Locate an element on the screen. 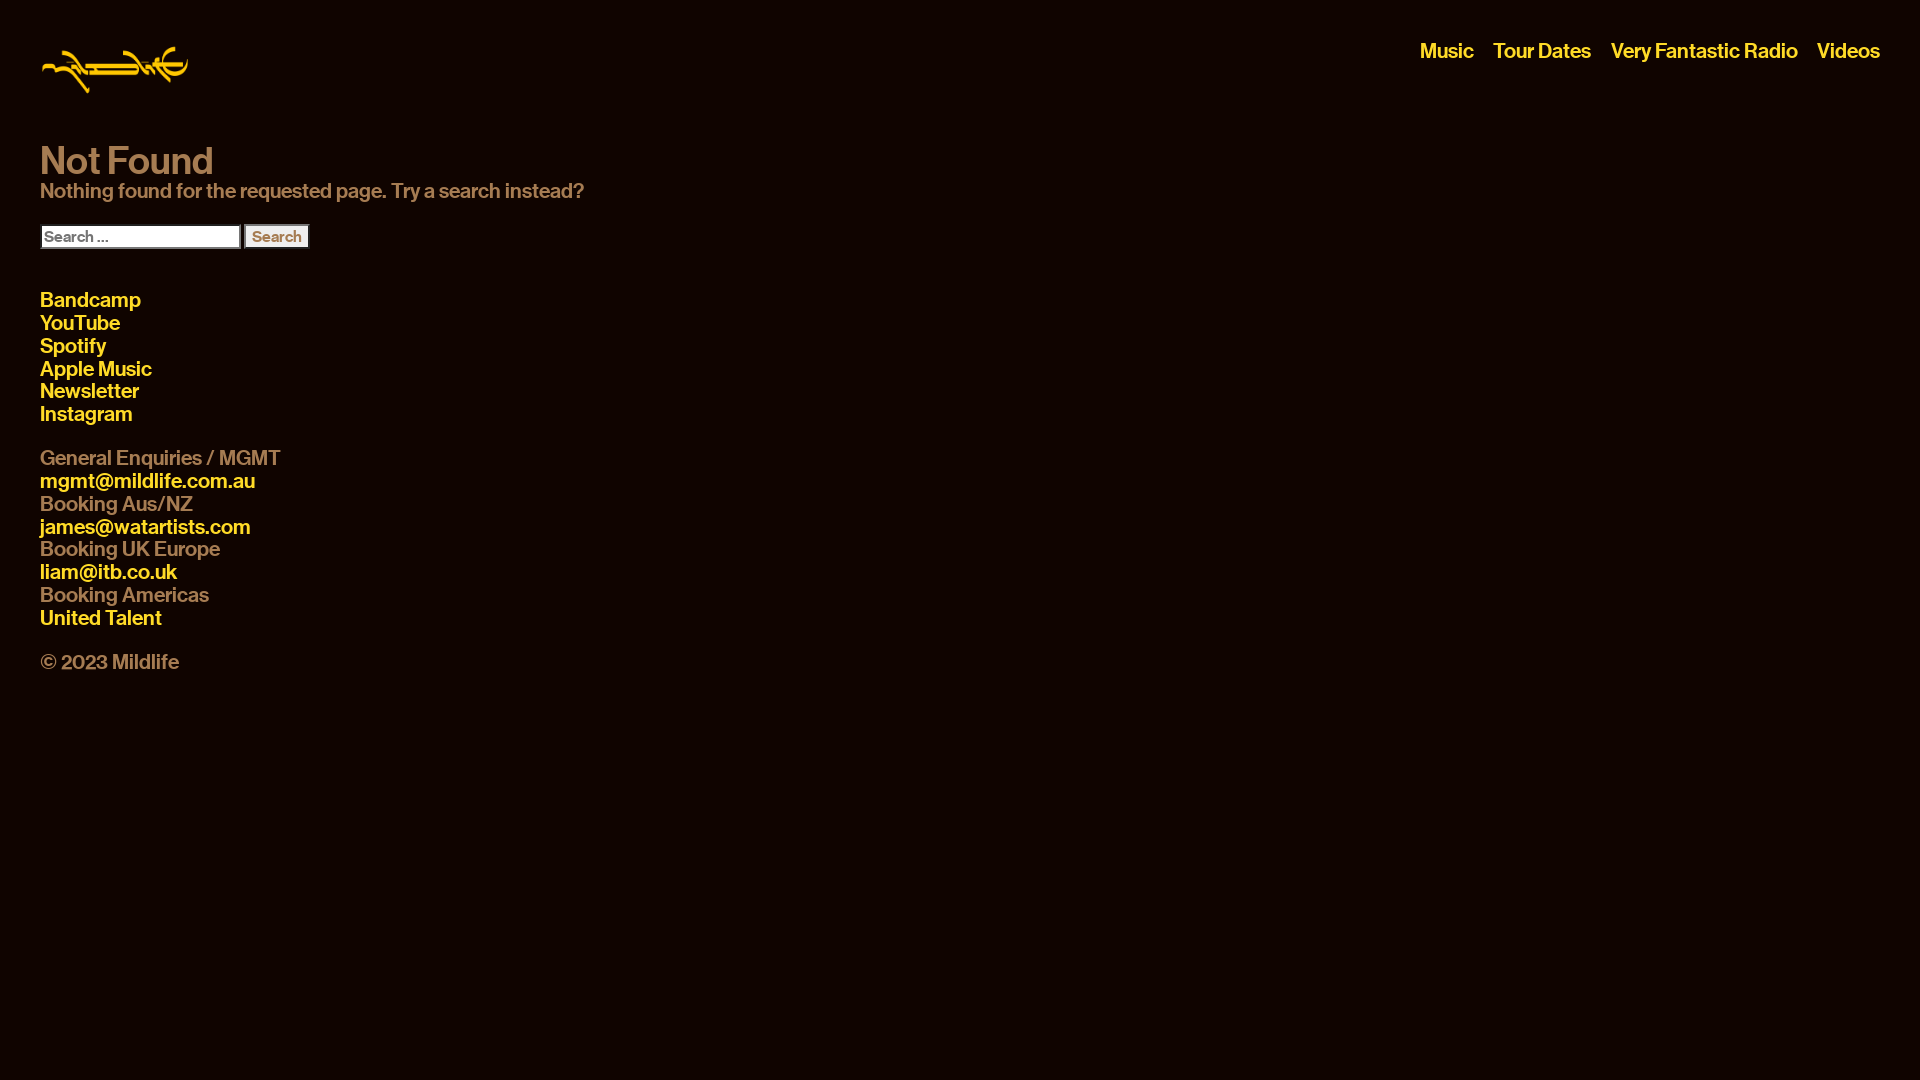 The width and height of the screenshot is (1920, 1080). Newsletter is located at coordinates (90, 391).